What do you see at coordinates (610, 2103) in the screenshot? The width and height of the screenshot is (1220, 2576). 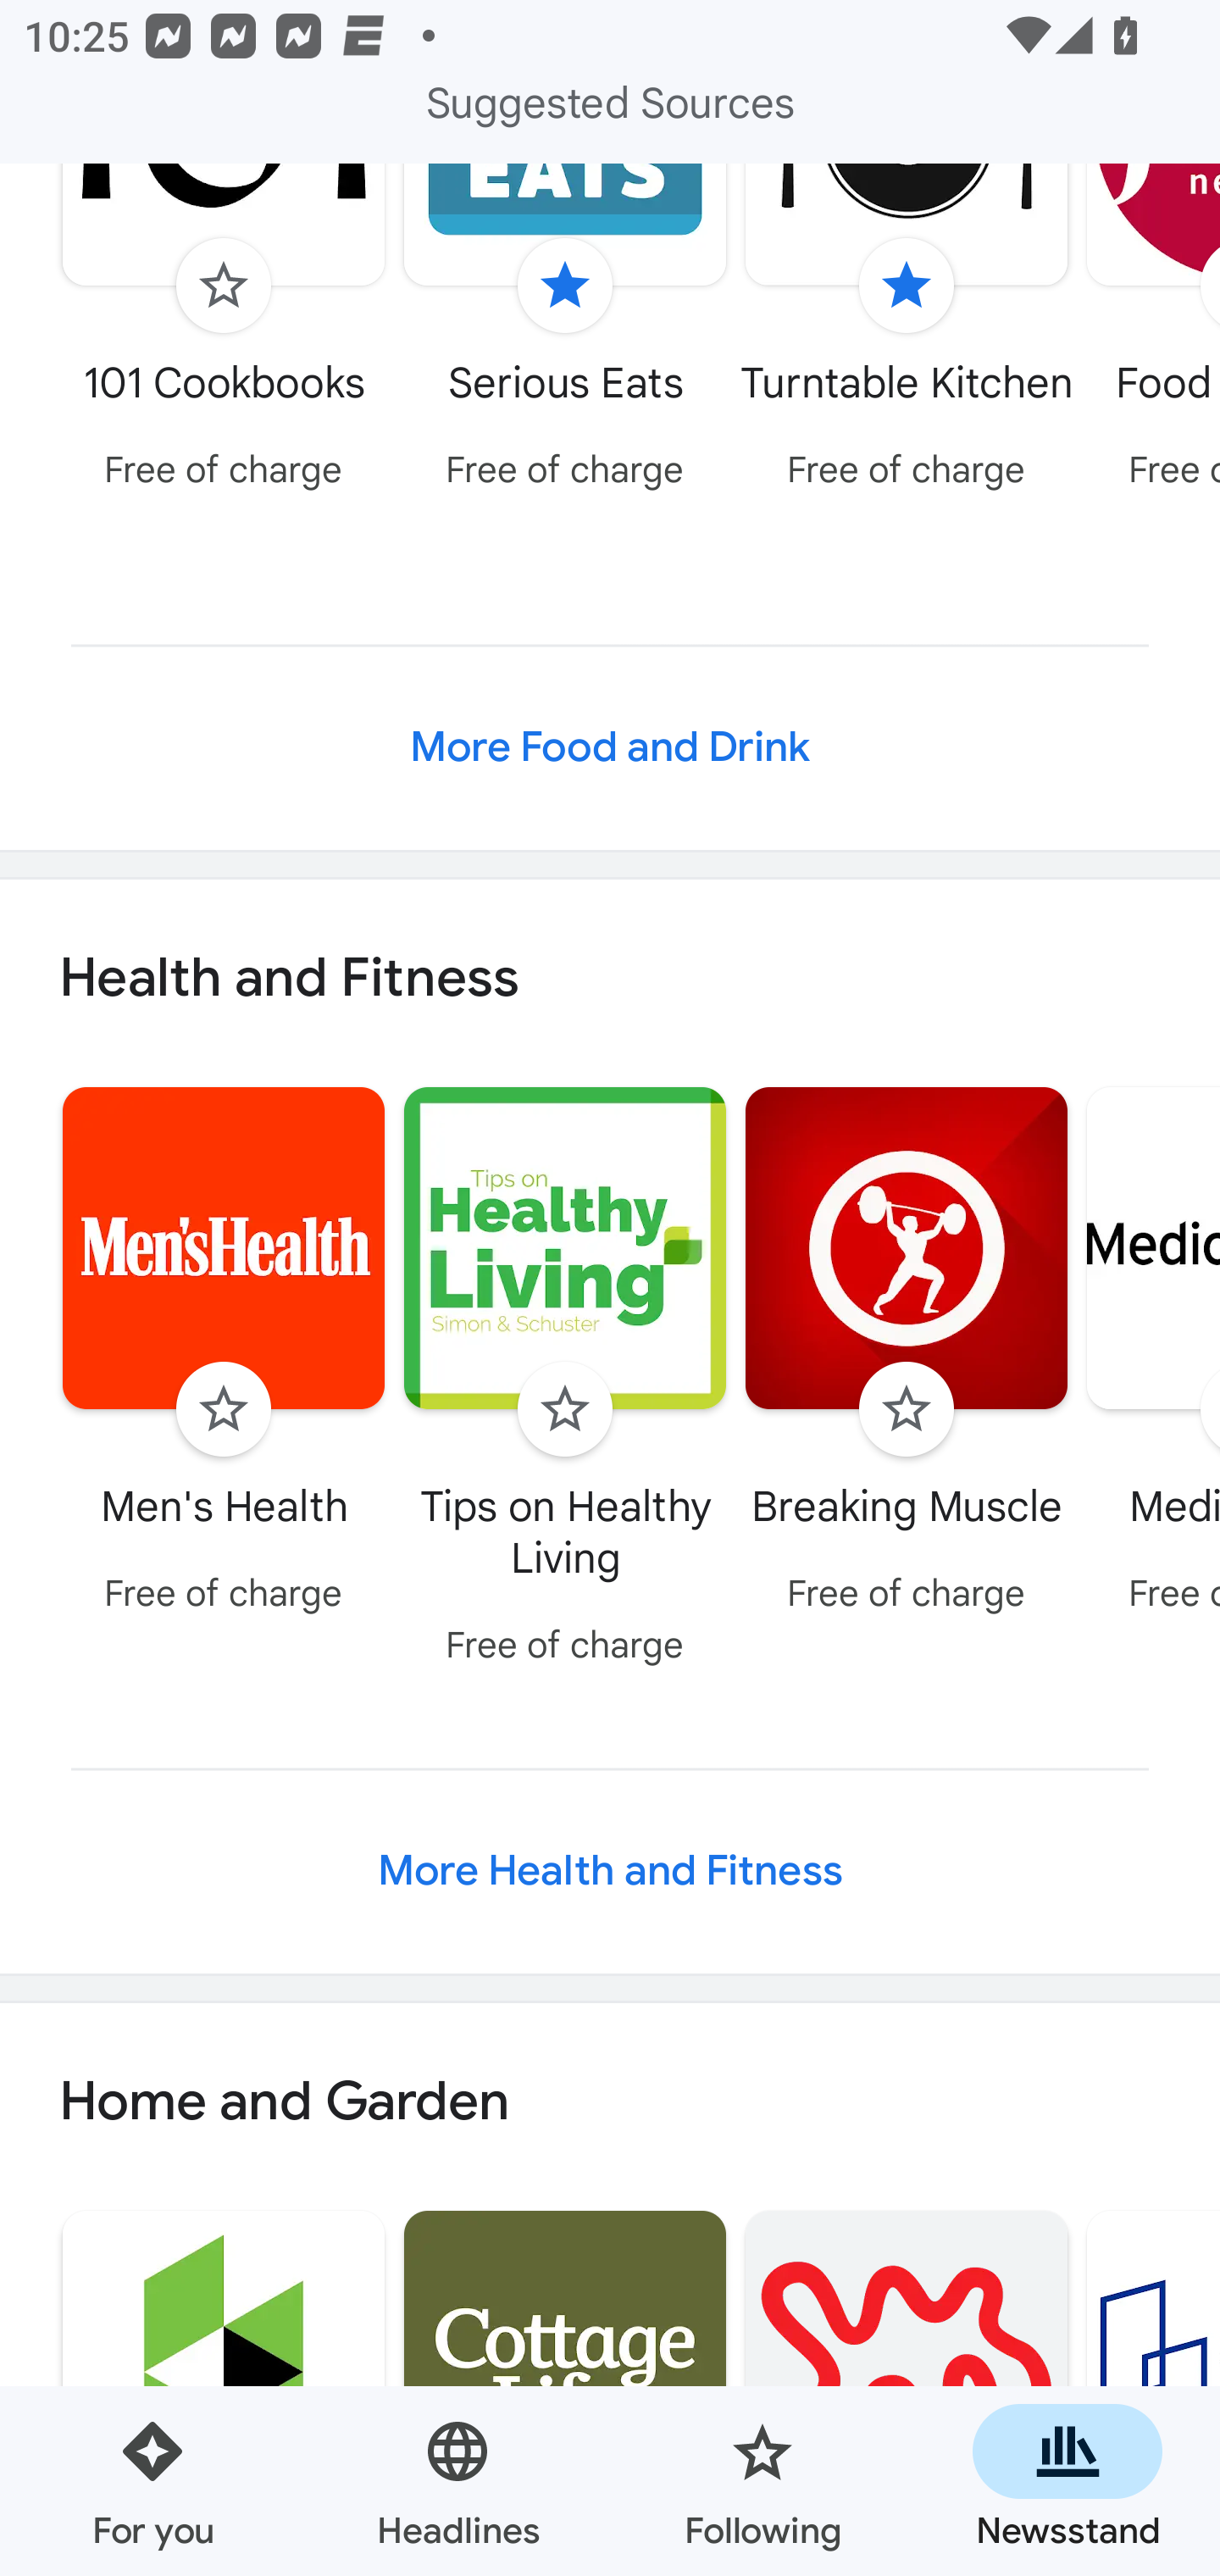 I see `Home and Garden` at bounding box center [610, 2103].